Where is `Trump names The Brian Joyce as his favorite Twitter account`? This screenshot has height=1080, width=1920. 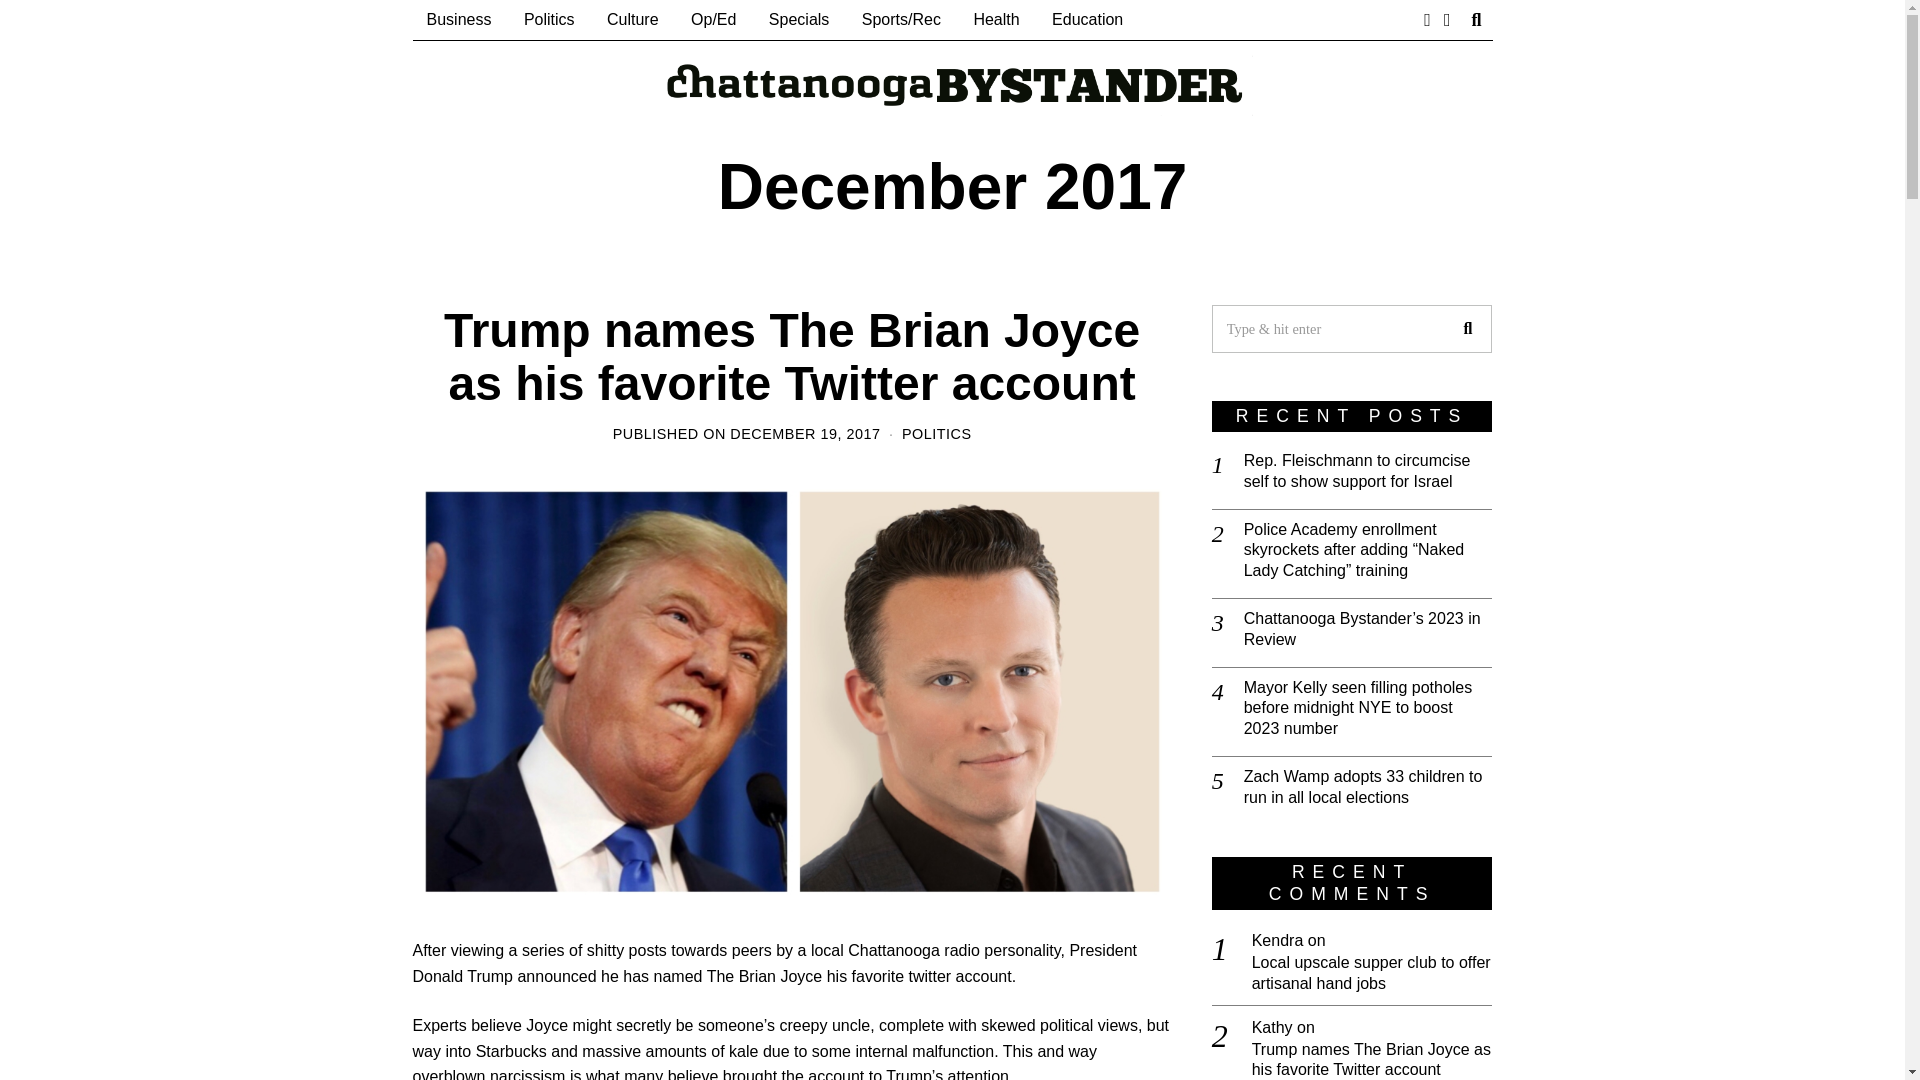
Trump names The Brian Joyce as his favorite Twitter account is located at coordinates (792, 356).